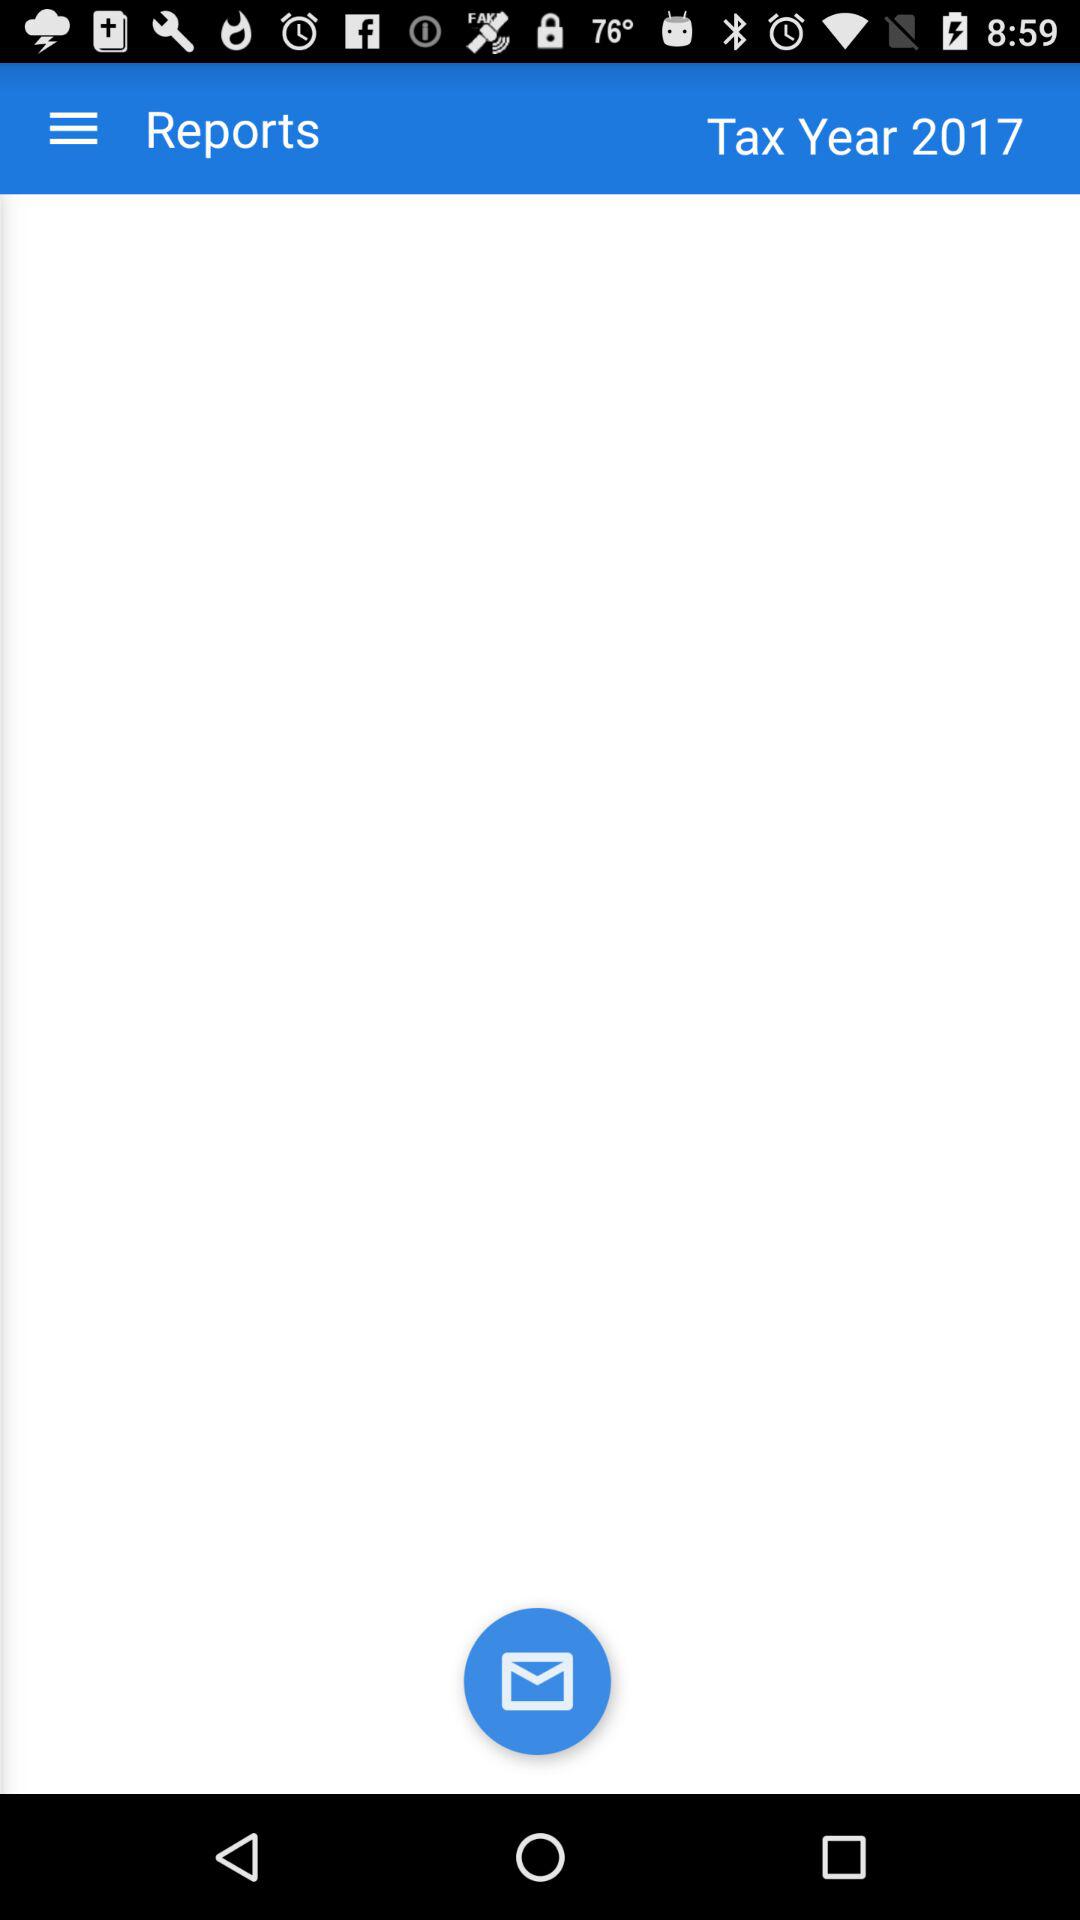 The height and width of the screenshot is (1920, 1080). I want to click on the menu bar, so click(74, 128).